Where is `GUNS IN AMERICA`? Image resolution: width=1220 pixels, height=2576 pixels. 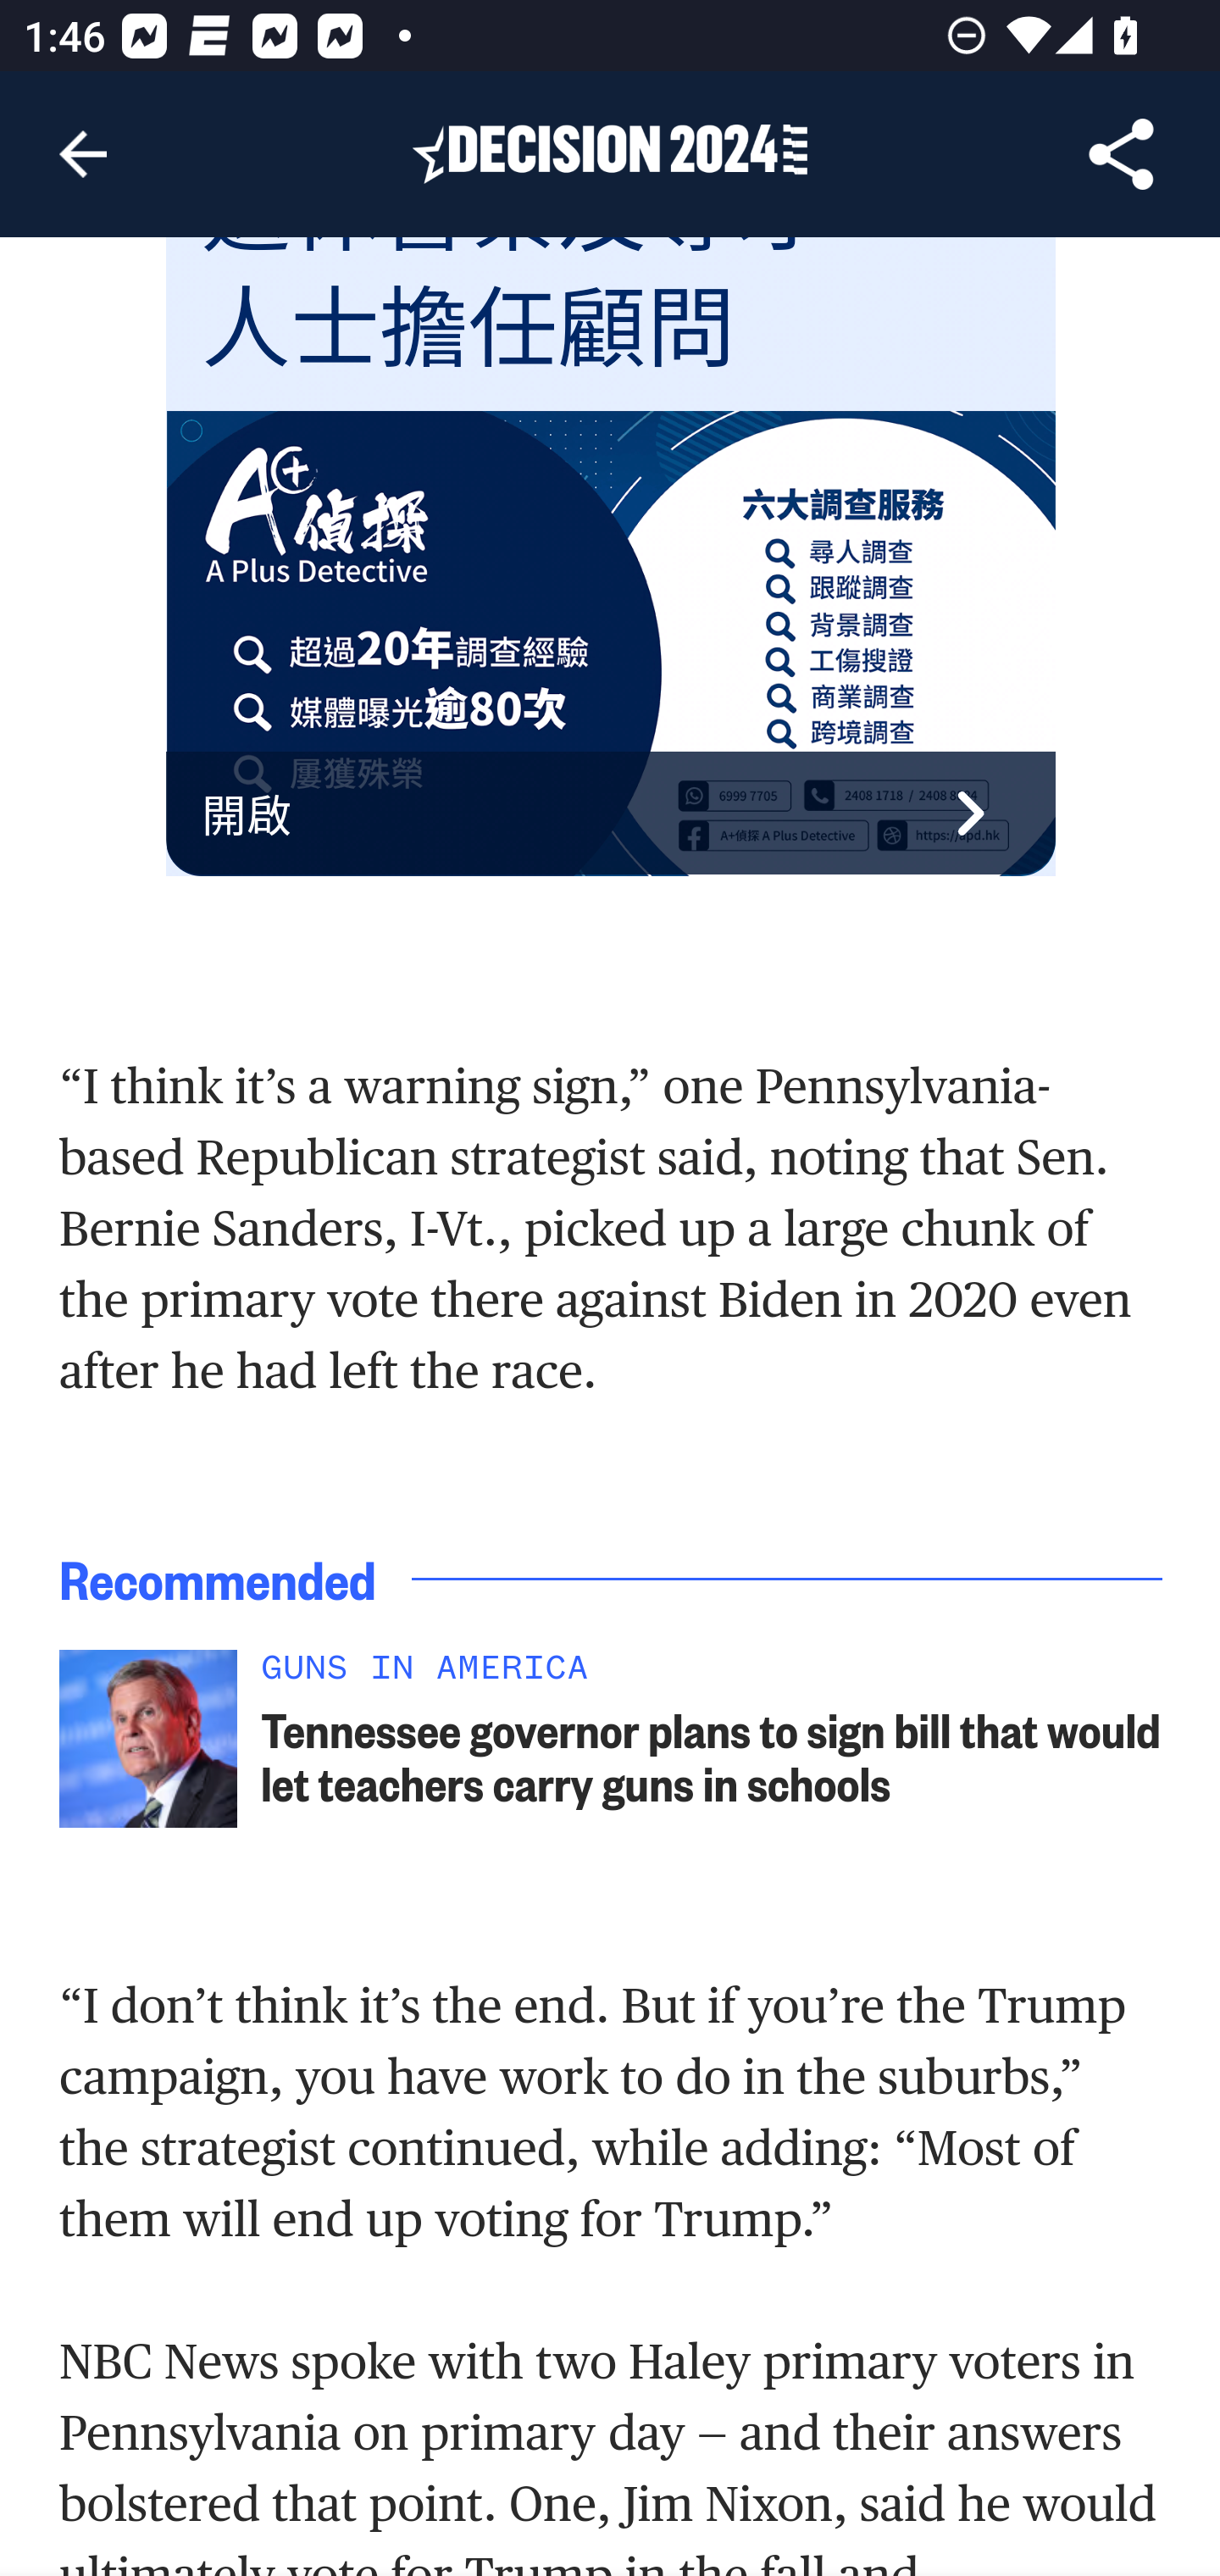
GUNS IN AMERICA is located at coordinates (713, 1678).